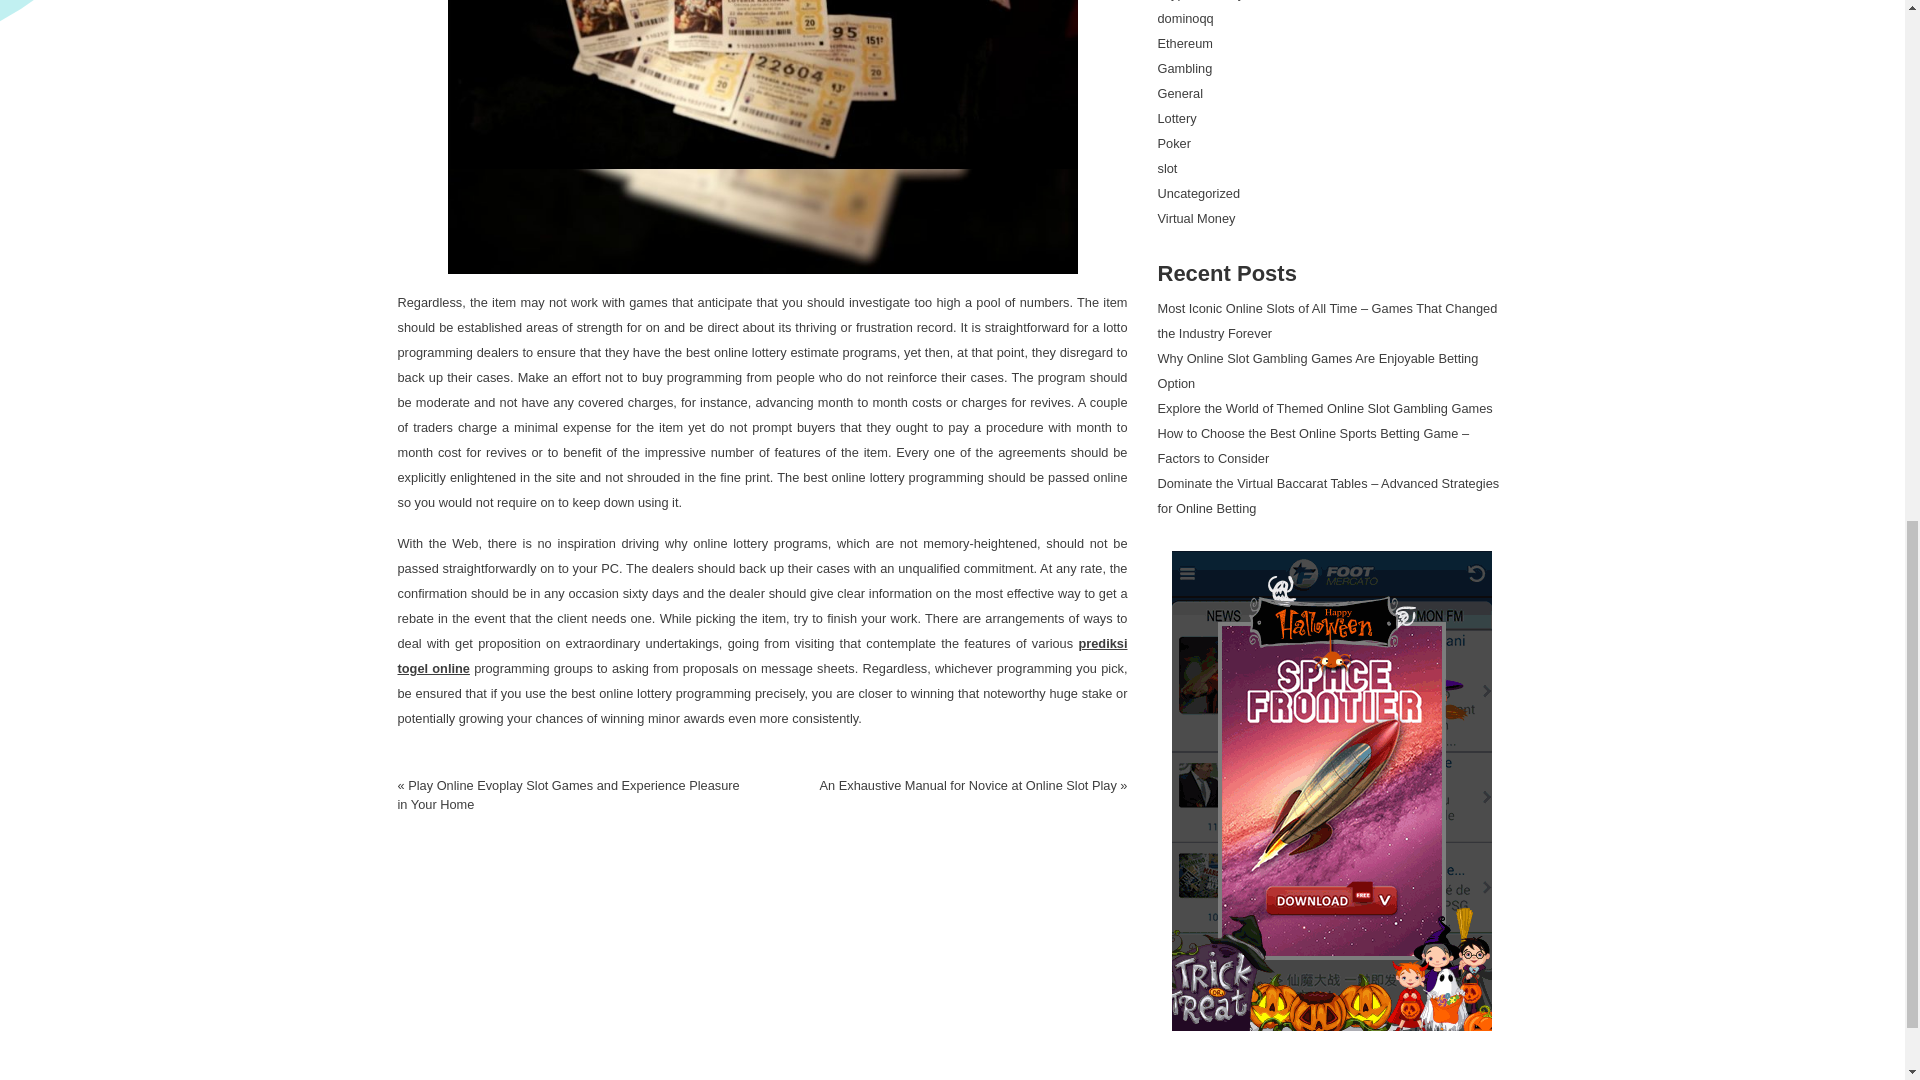 The width and height of the screenshot is (1920, 1080). Describe the element at coordinates (967, 784) in the screenshot. I see `An Exhaustive Manual for Novice at Online Slot Play` at that location.